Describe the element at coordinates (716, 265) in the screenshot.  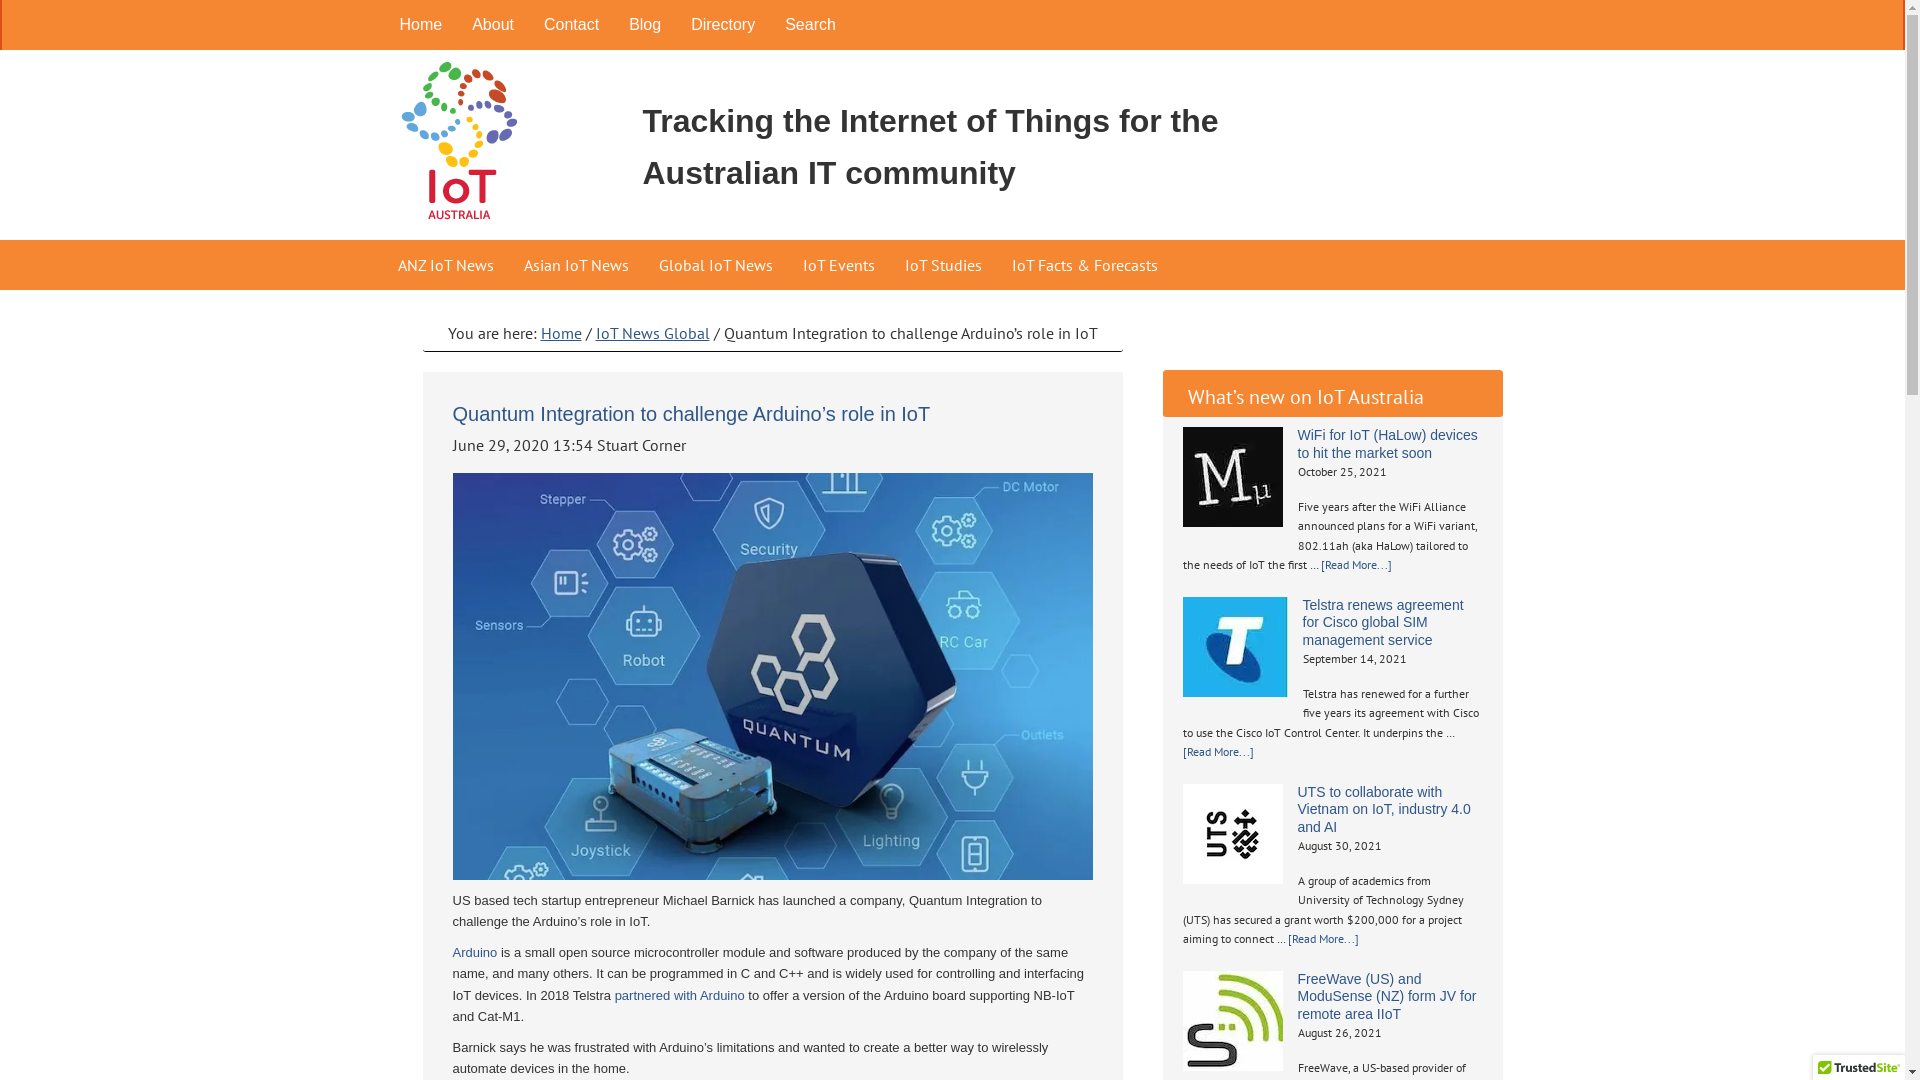
I see `Global IoT News` at that location.